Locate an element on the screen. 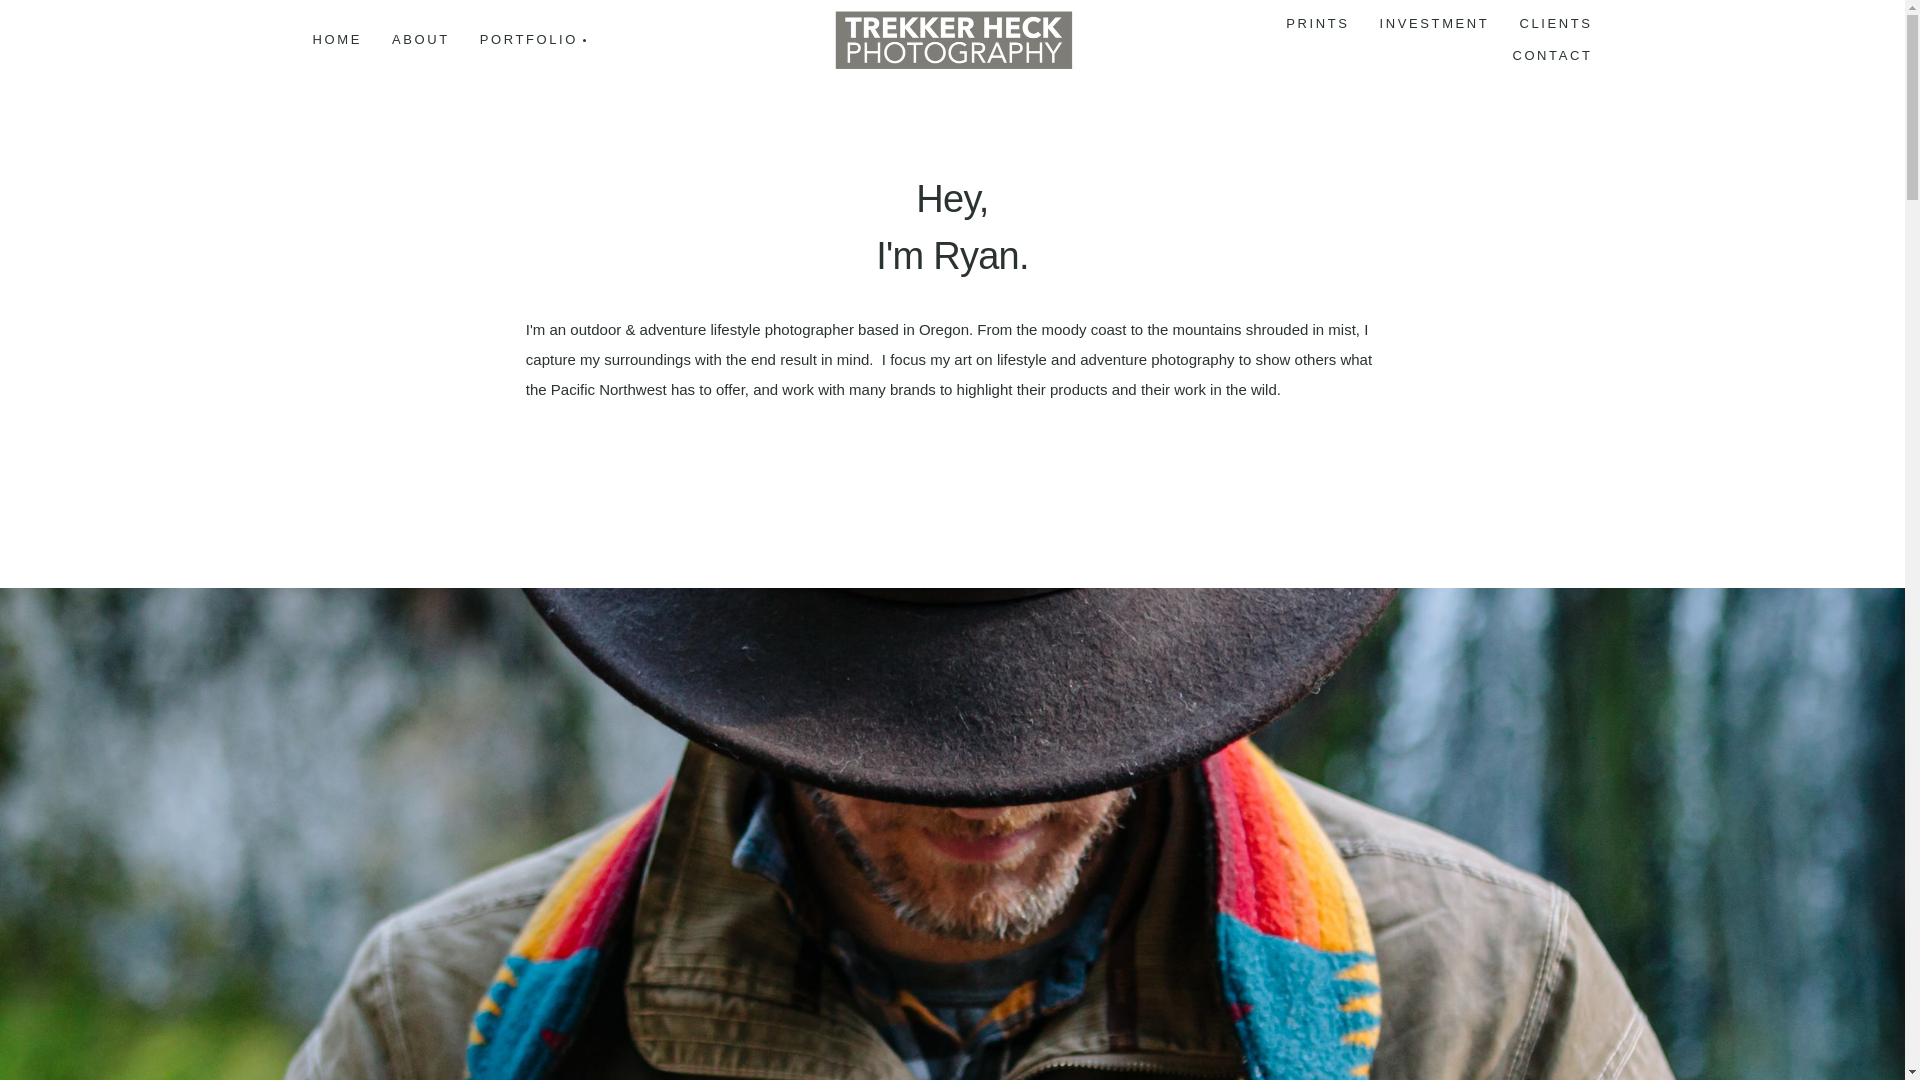 The width and height of the screenshot is (1920, 1080). INVESTMENT is located at coordinates (1435, 23).